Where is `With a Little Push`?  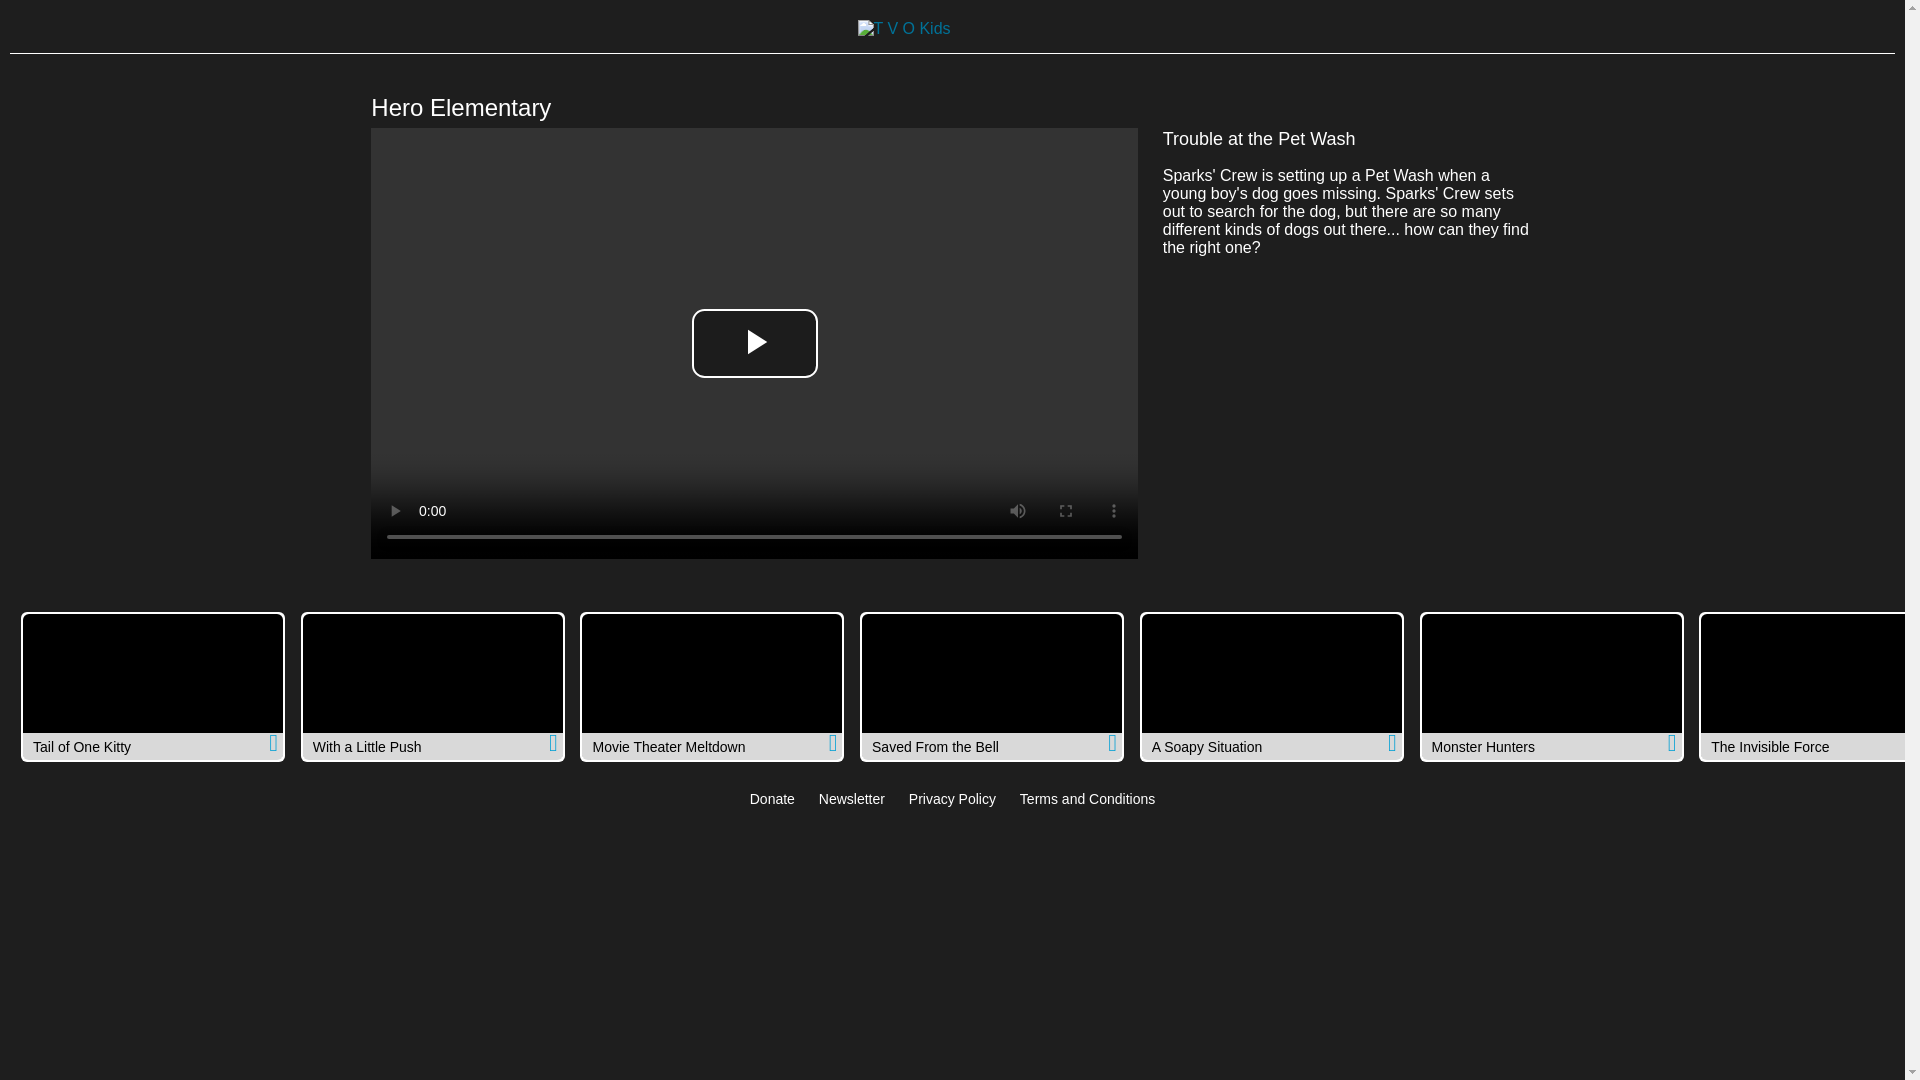
With a Little Push is located at coordinates (432, 687).